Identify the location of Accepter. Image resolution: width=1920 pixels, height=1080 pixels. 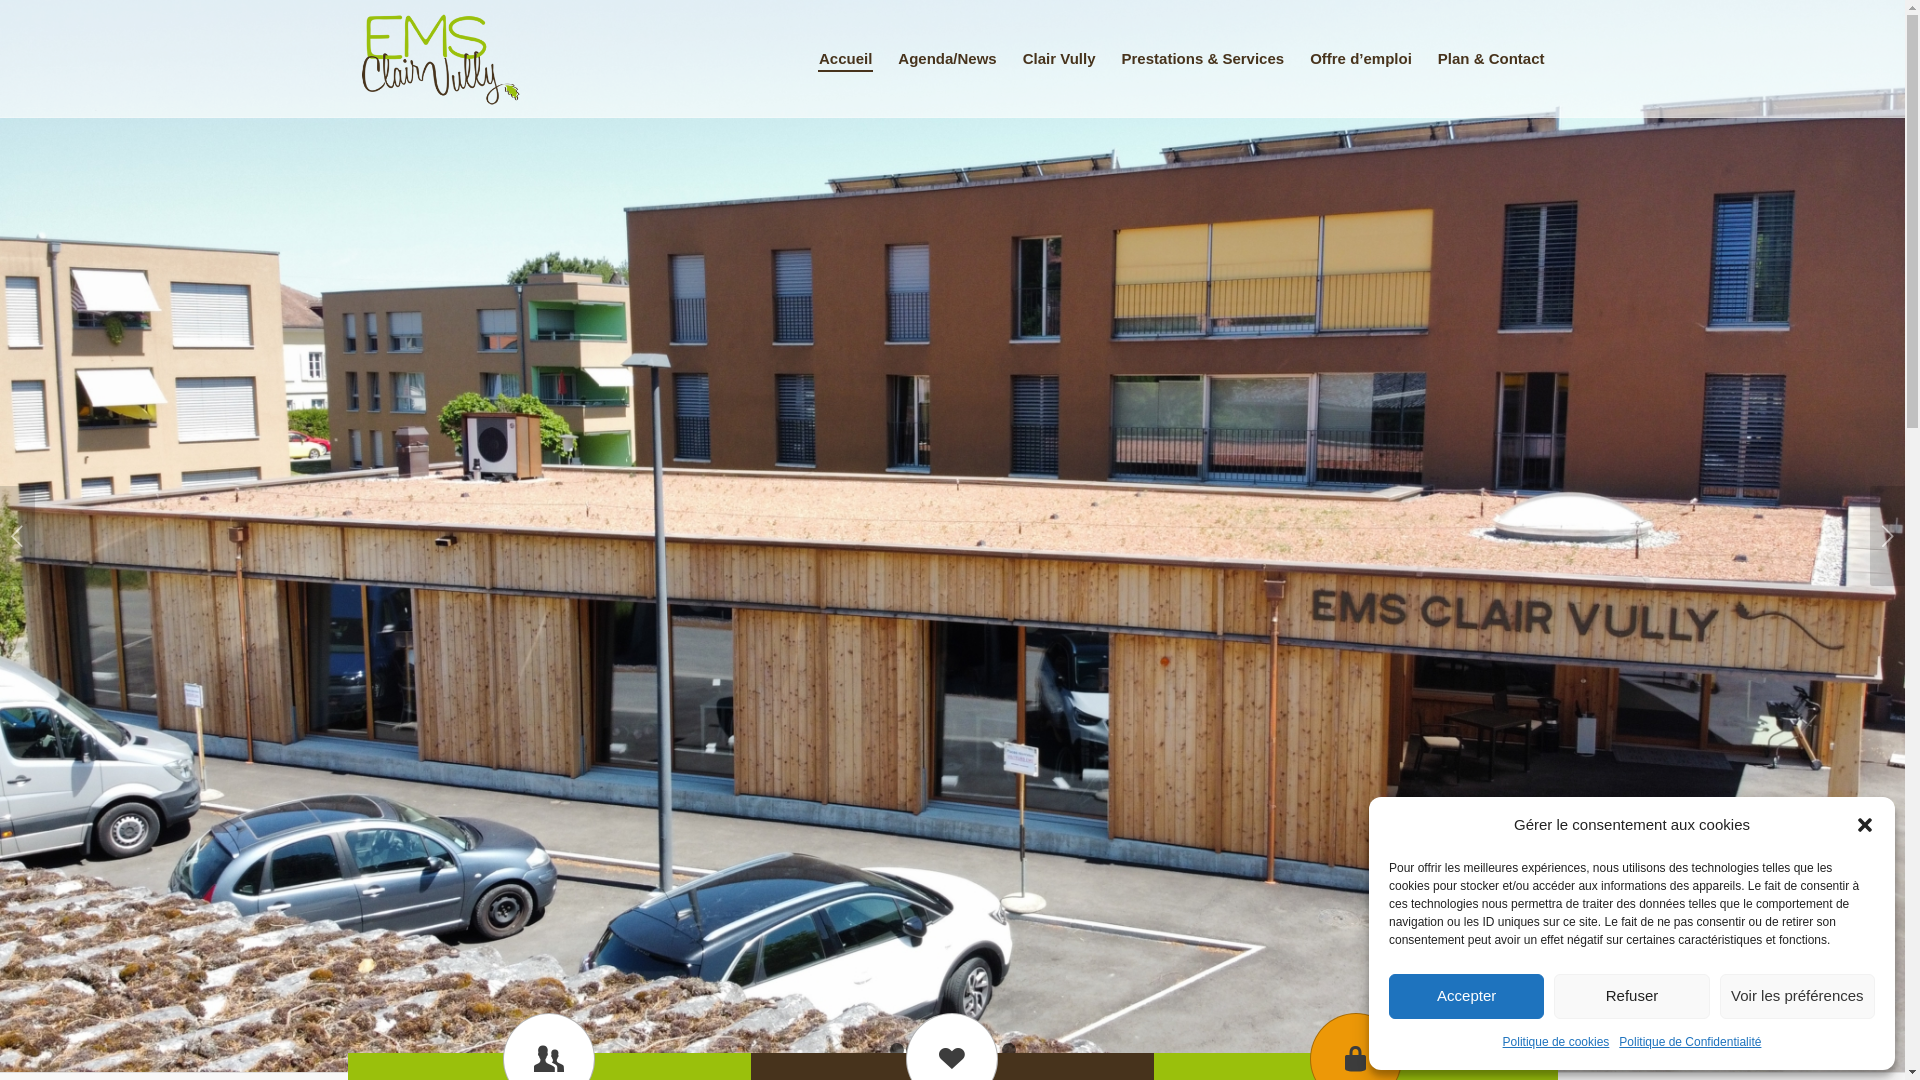
(1466, 996).